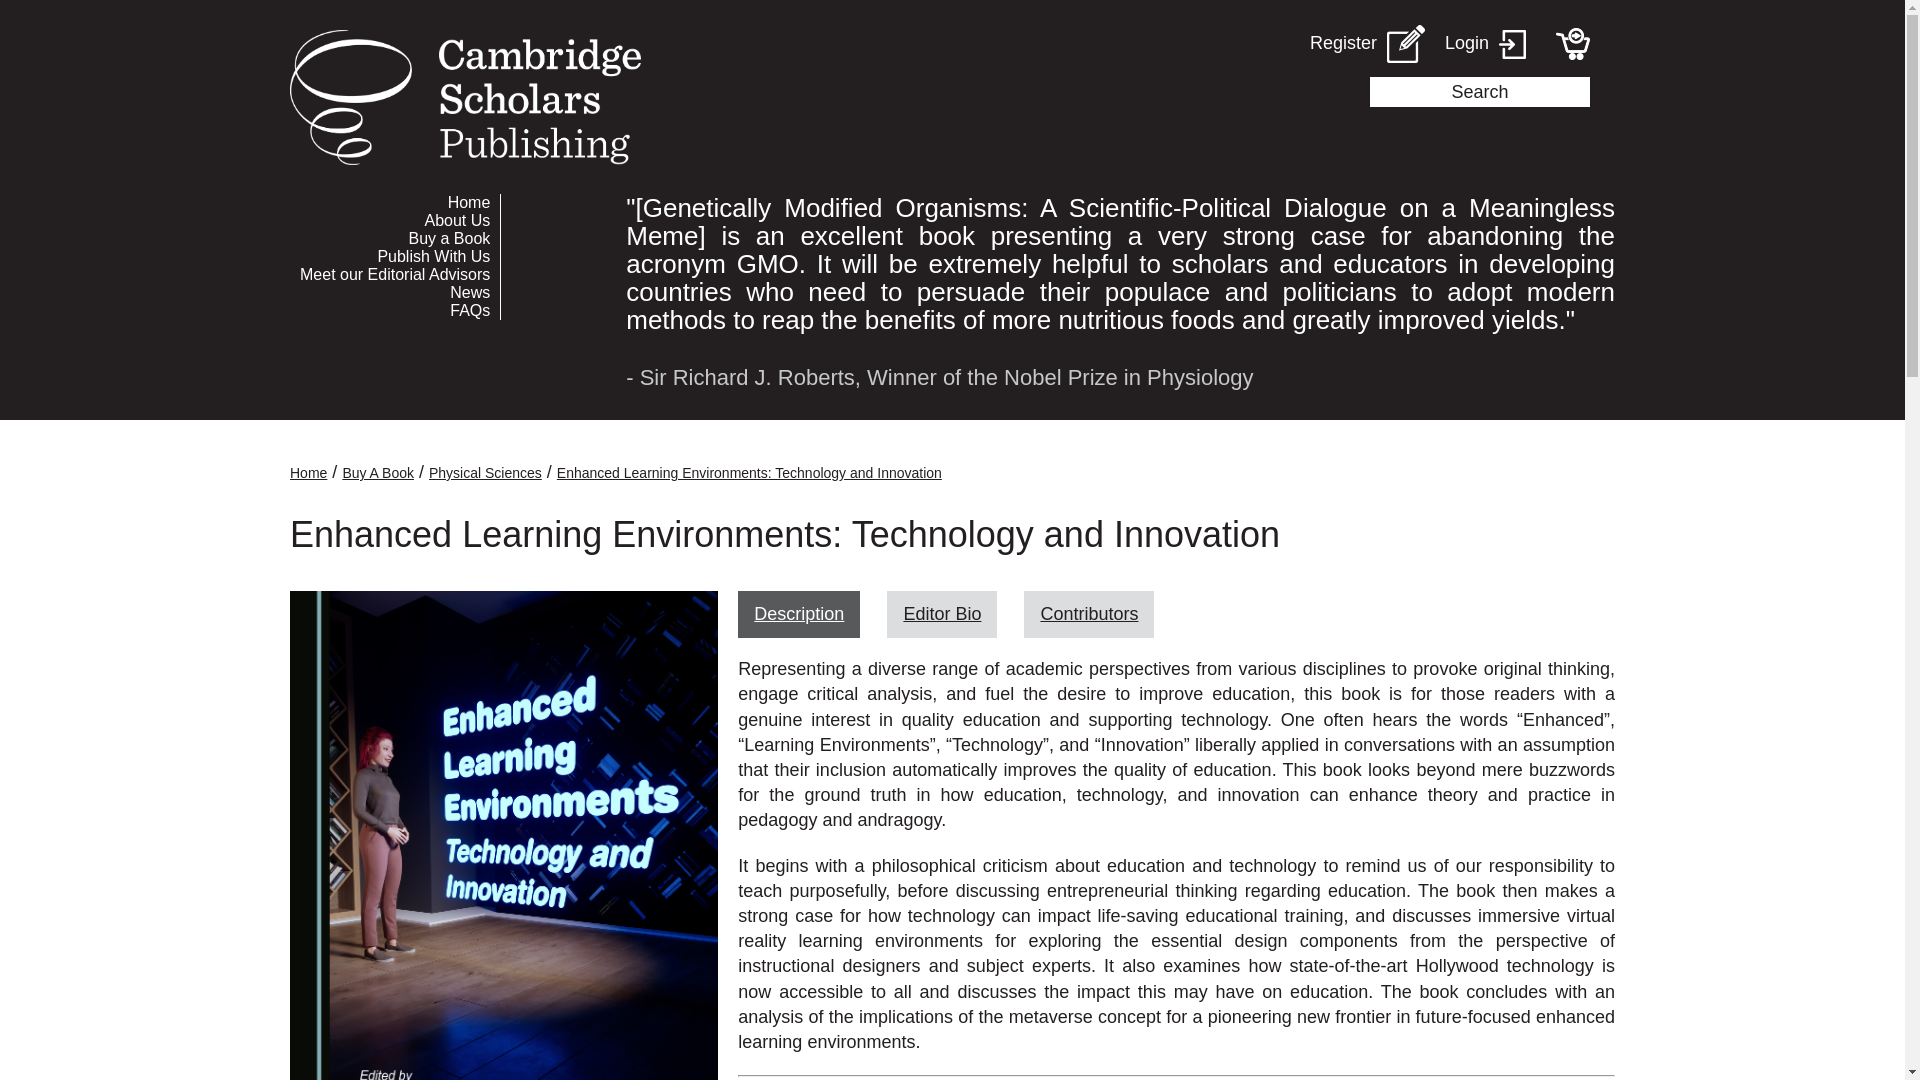  What do you see at coordinates (394, 256) in the screenshot?
I see `Publish With Us` at bounding box center [394, 256].